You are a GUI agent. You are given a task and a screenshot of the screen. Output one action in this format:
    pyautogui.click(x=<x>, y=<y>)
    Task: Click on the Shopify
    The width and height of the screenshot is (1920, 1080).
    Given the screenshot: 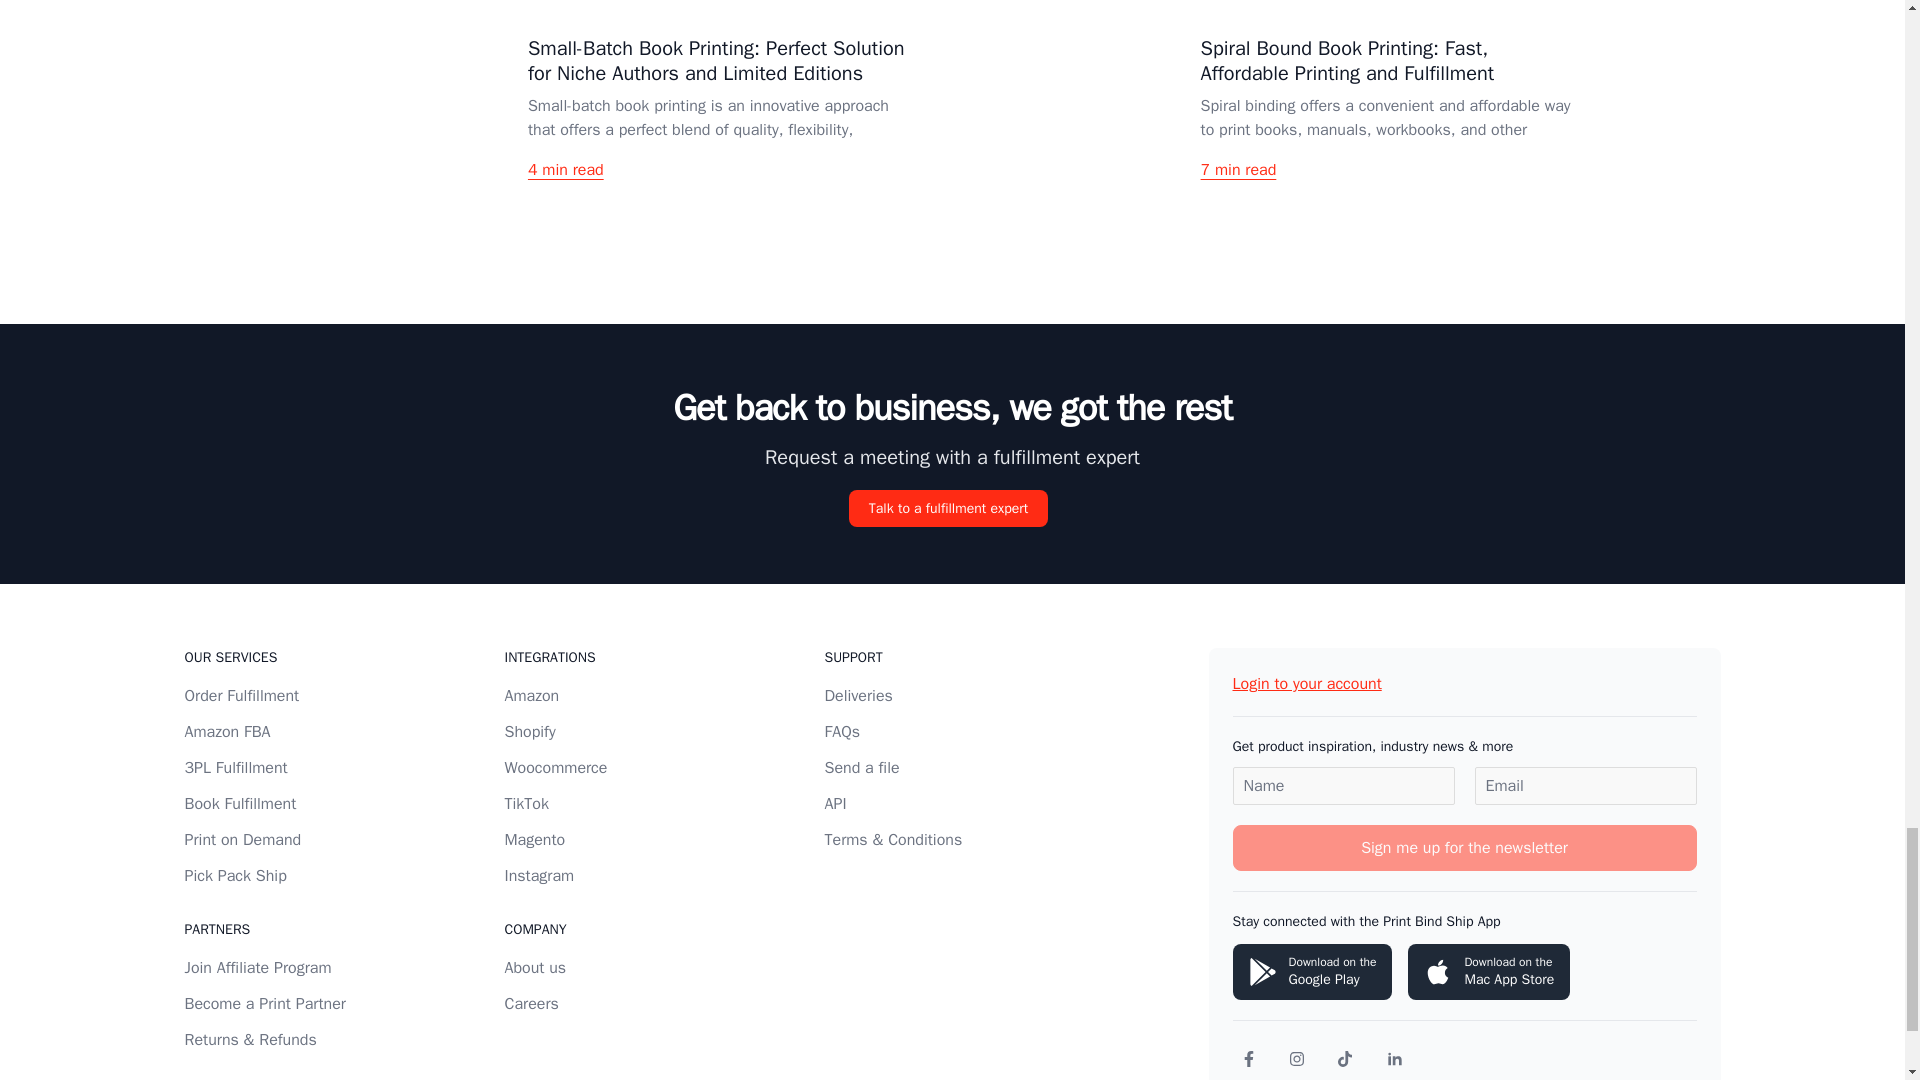 What is the action you would take?
    pyautogui.click(x=528, y=732)
    